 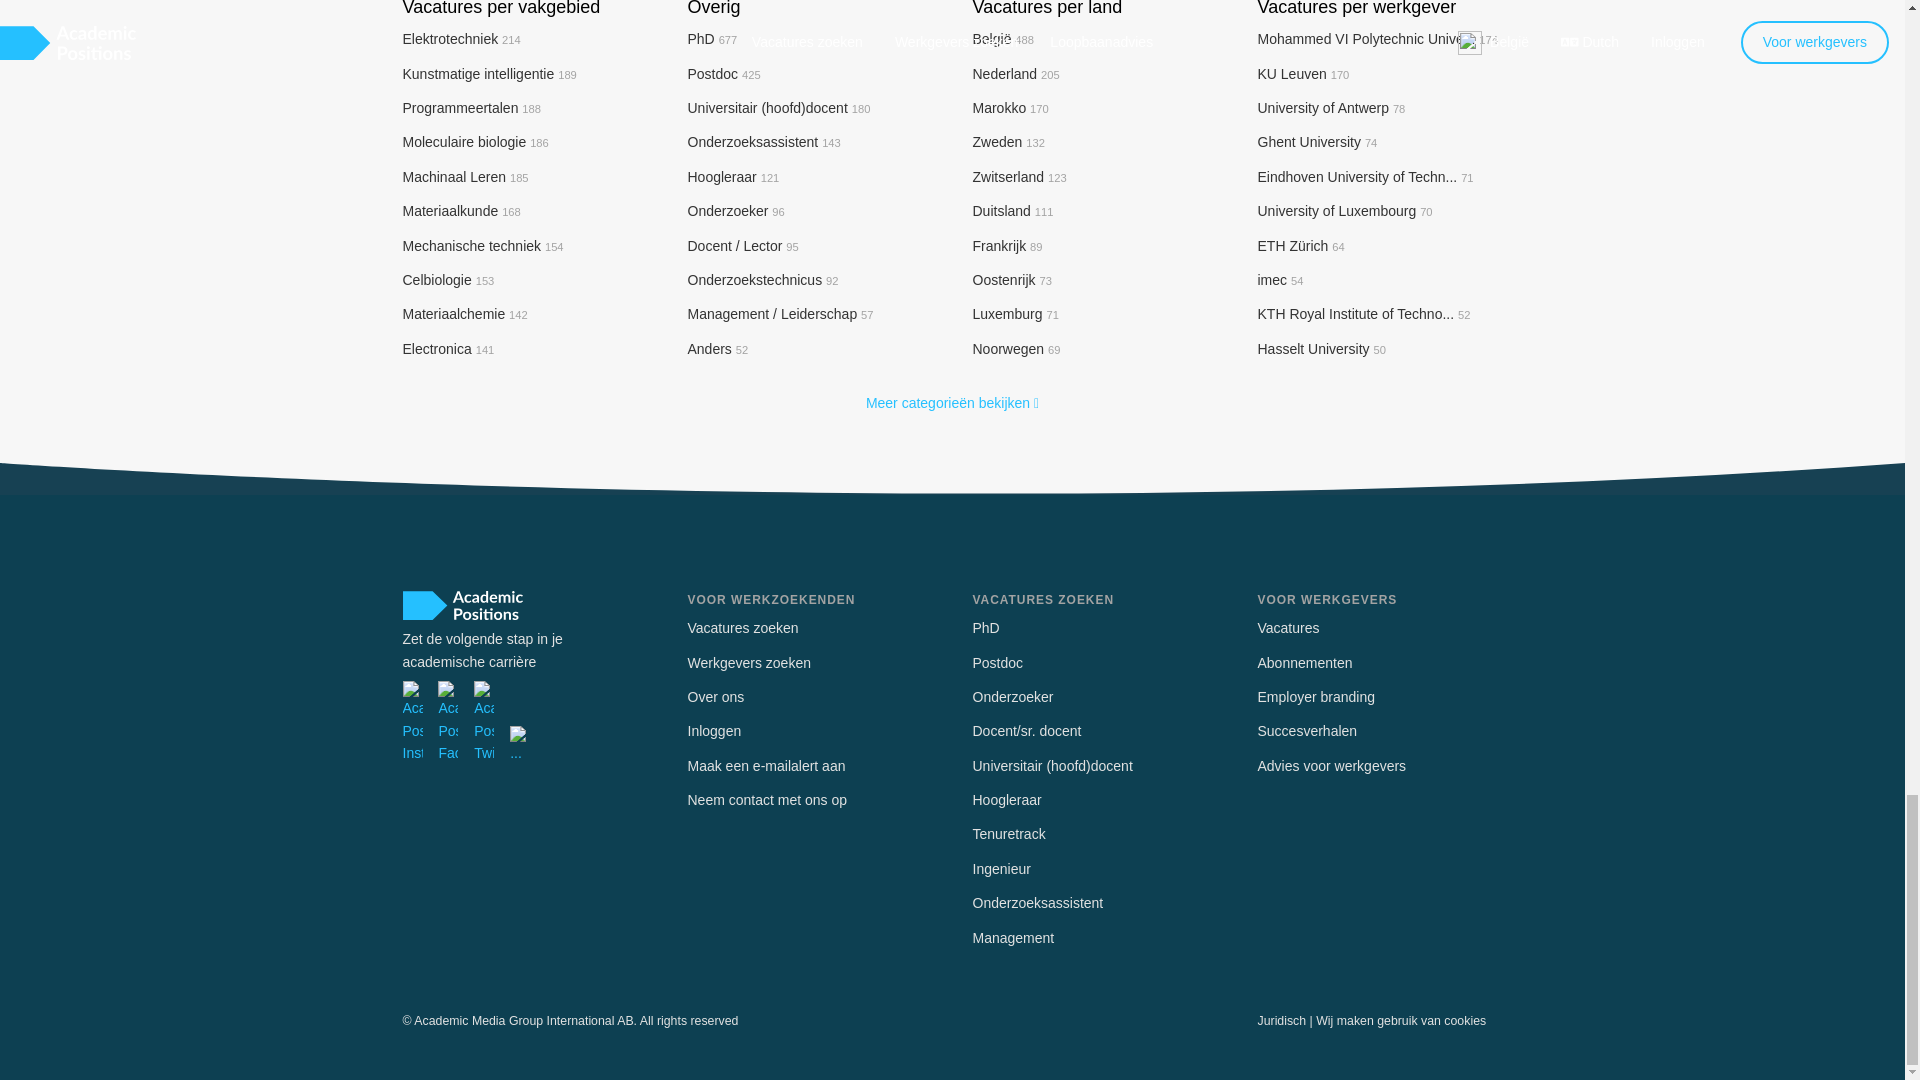 I want to click on Electronica, so click(x=447, y=349).